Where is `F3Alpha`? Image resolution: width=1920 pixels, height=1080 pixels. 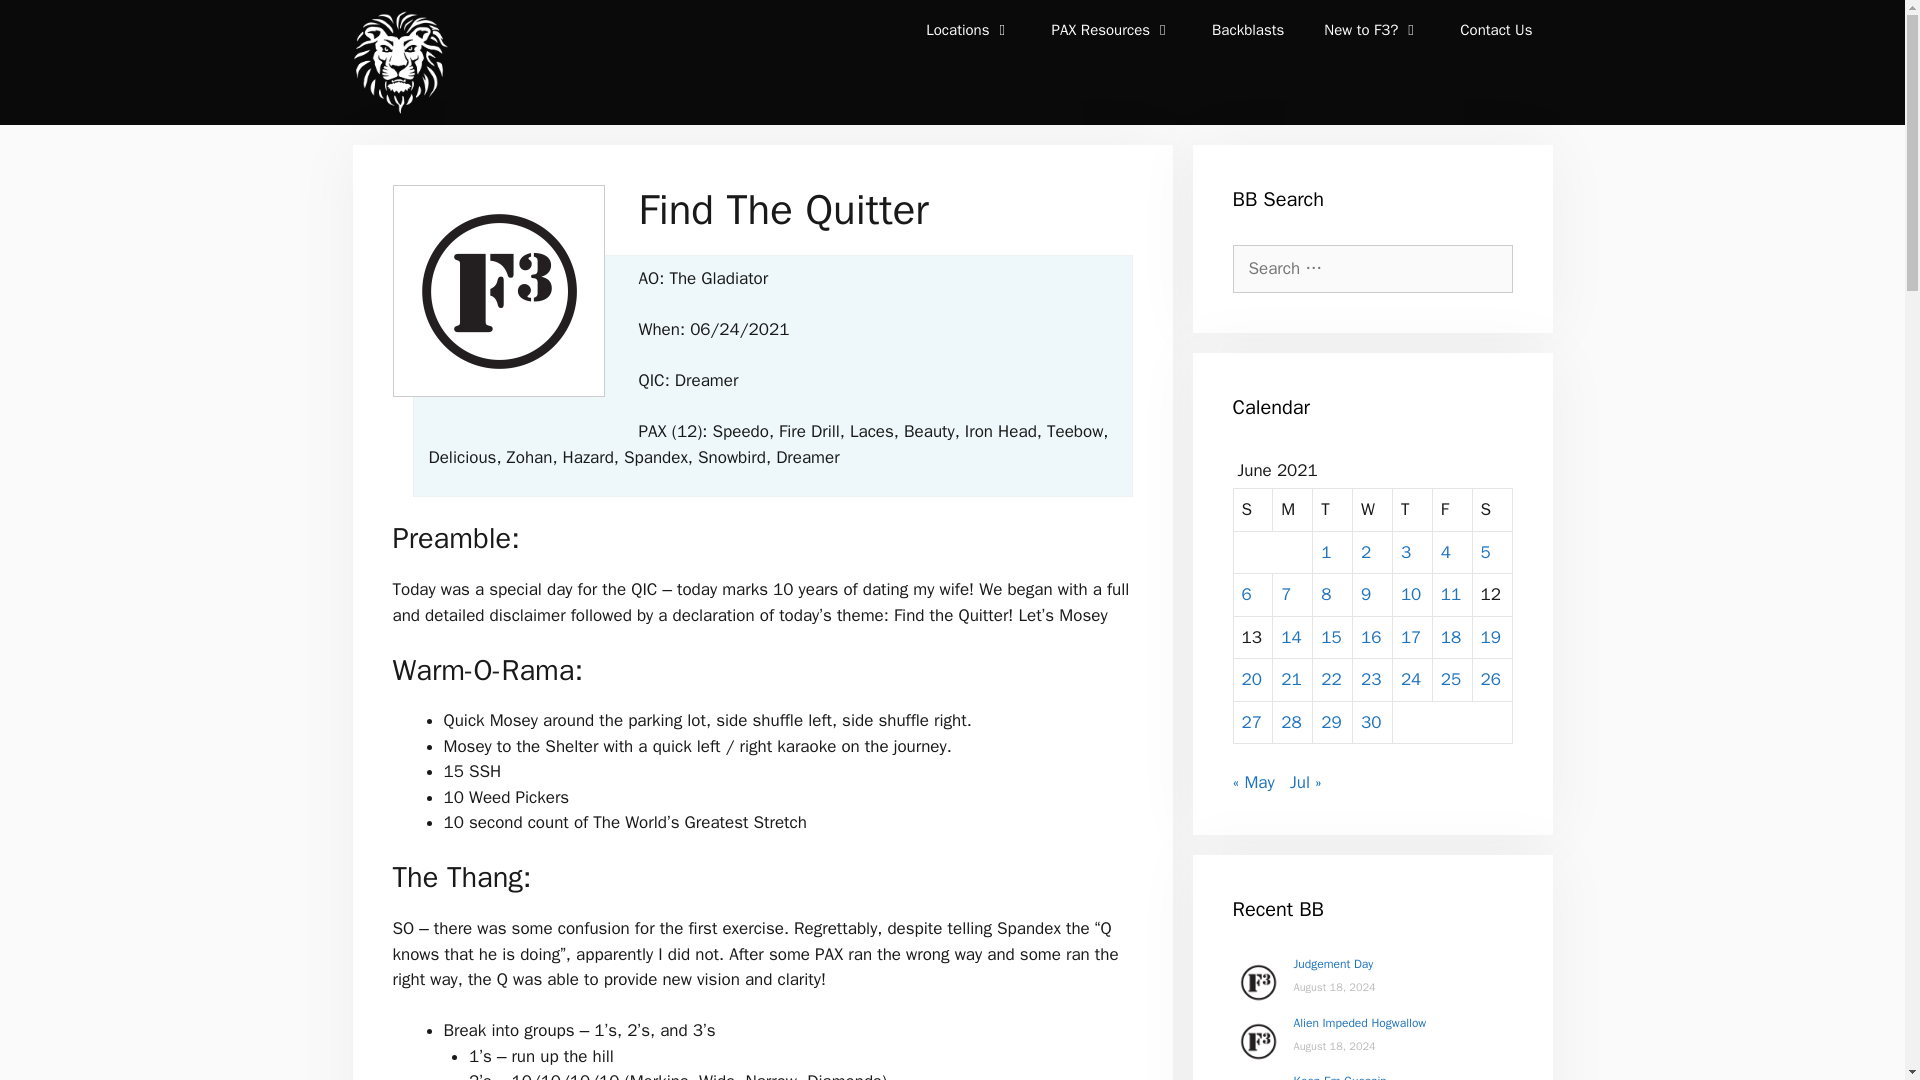
F3Alpha is located at coordinates (398, 62).